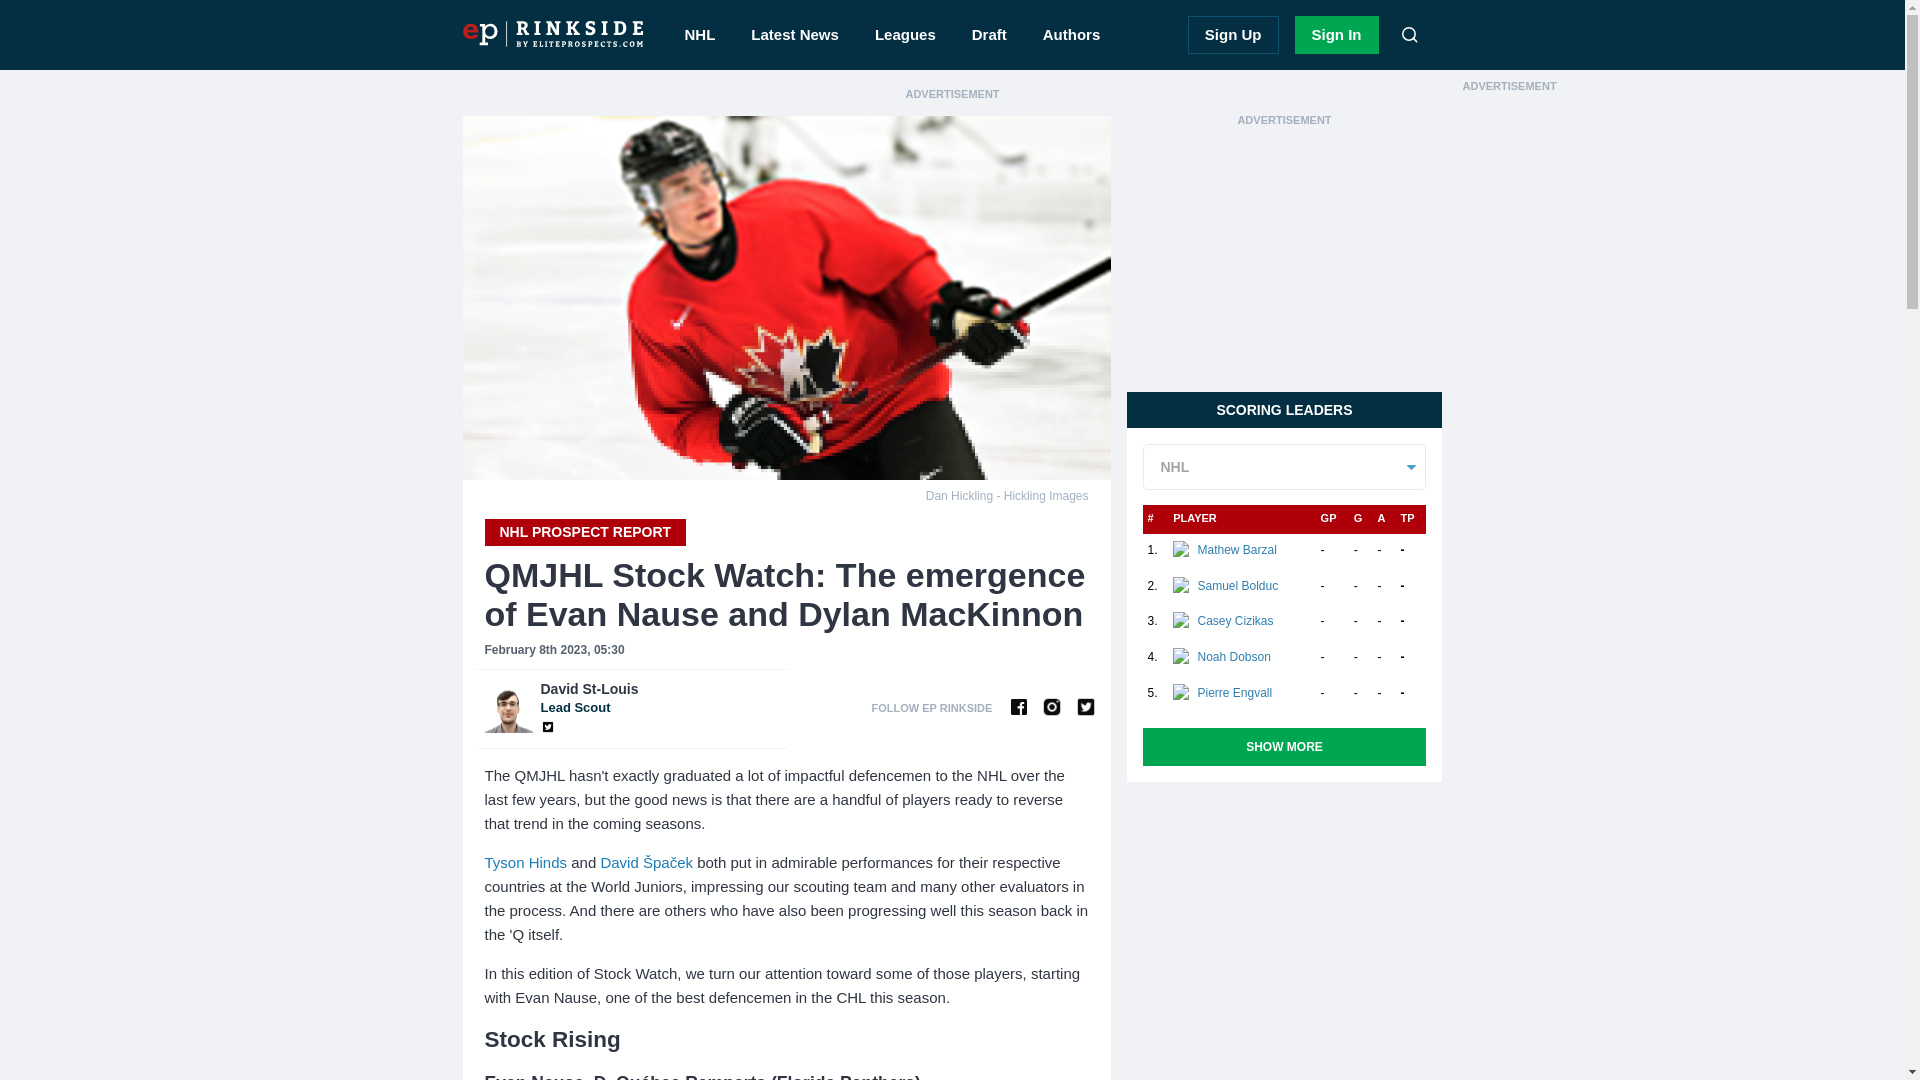  Describe the element at coordinates (990, 35) in the screenshot. I see `Draft` at that location.